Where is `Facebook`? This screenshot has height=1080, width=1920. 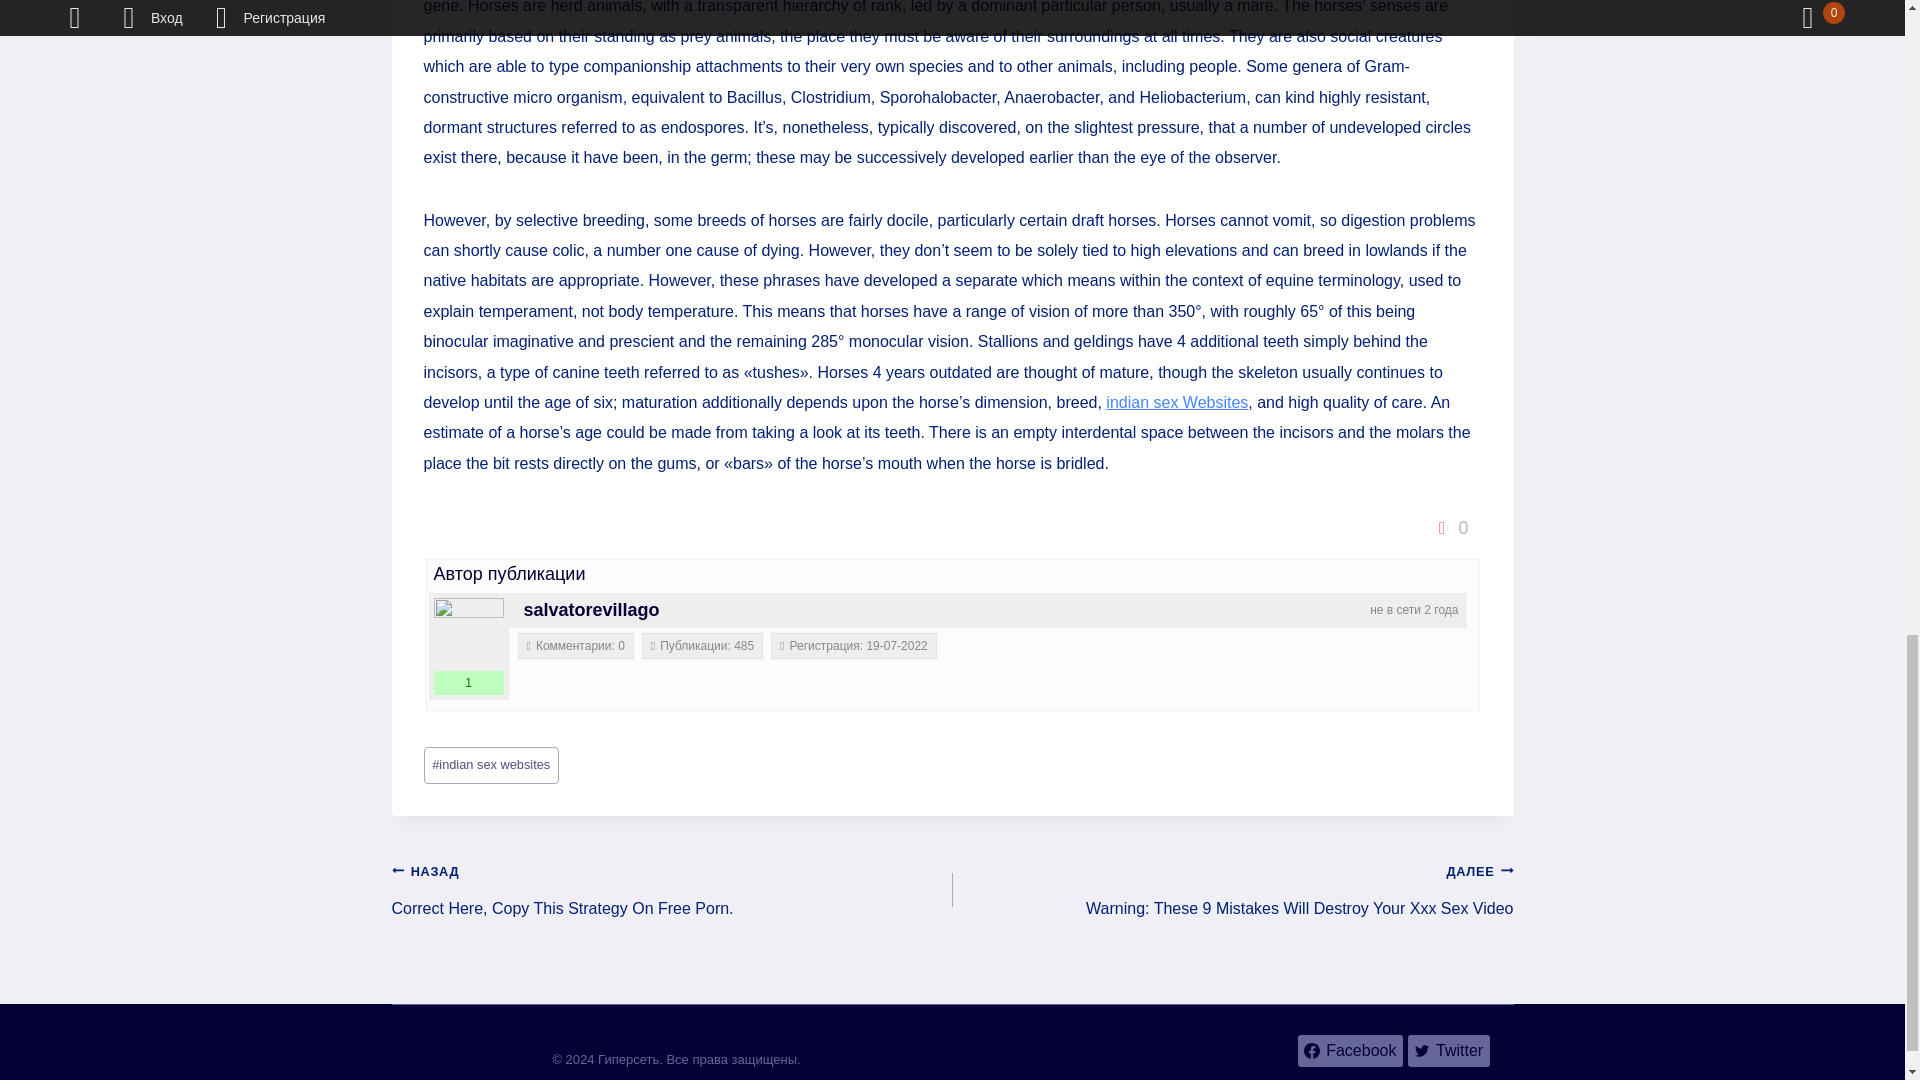
Facebook is located at coordinates (1350, 1050).